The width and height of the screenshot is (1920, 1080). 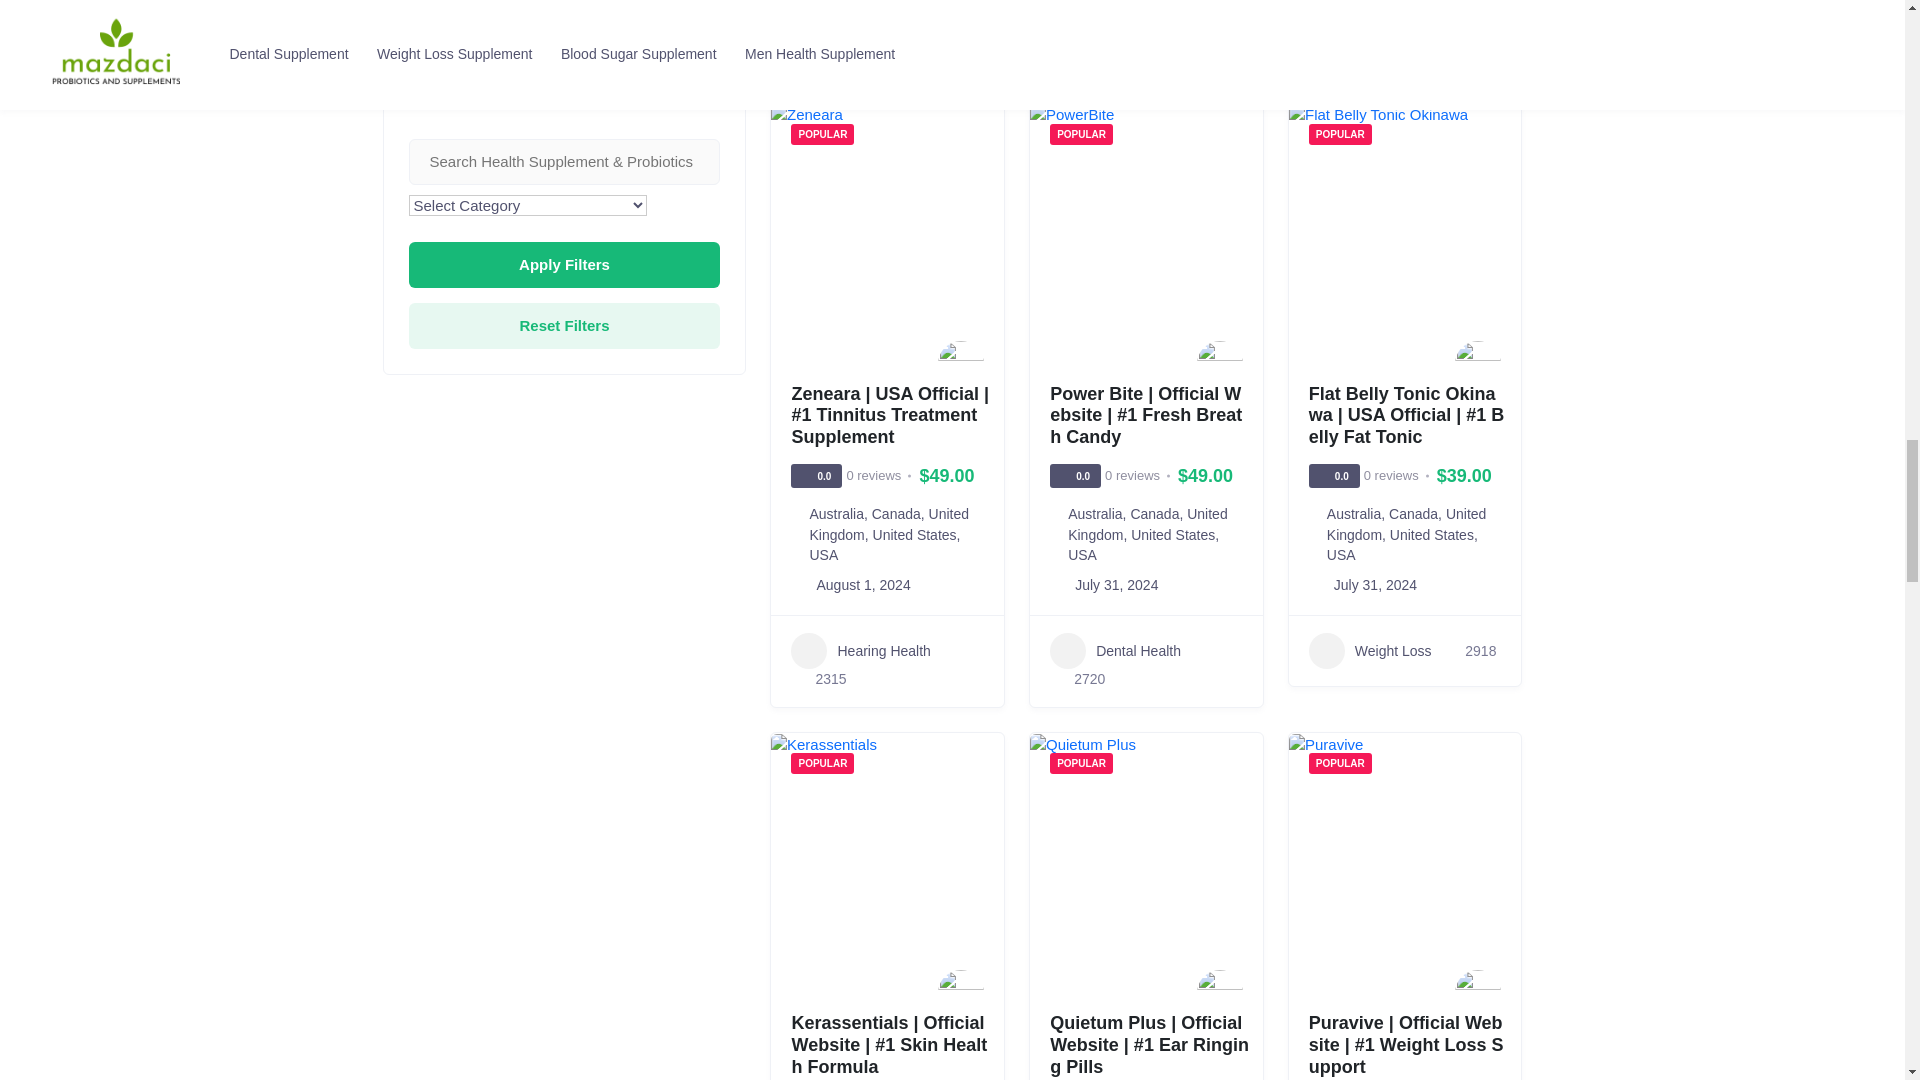 What do you see at coordinates (564, 326) in the screenshot?
I see `Reset Filters` at bounding box center [564, 326].